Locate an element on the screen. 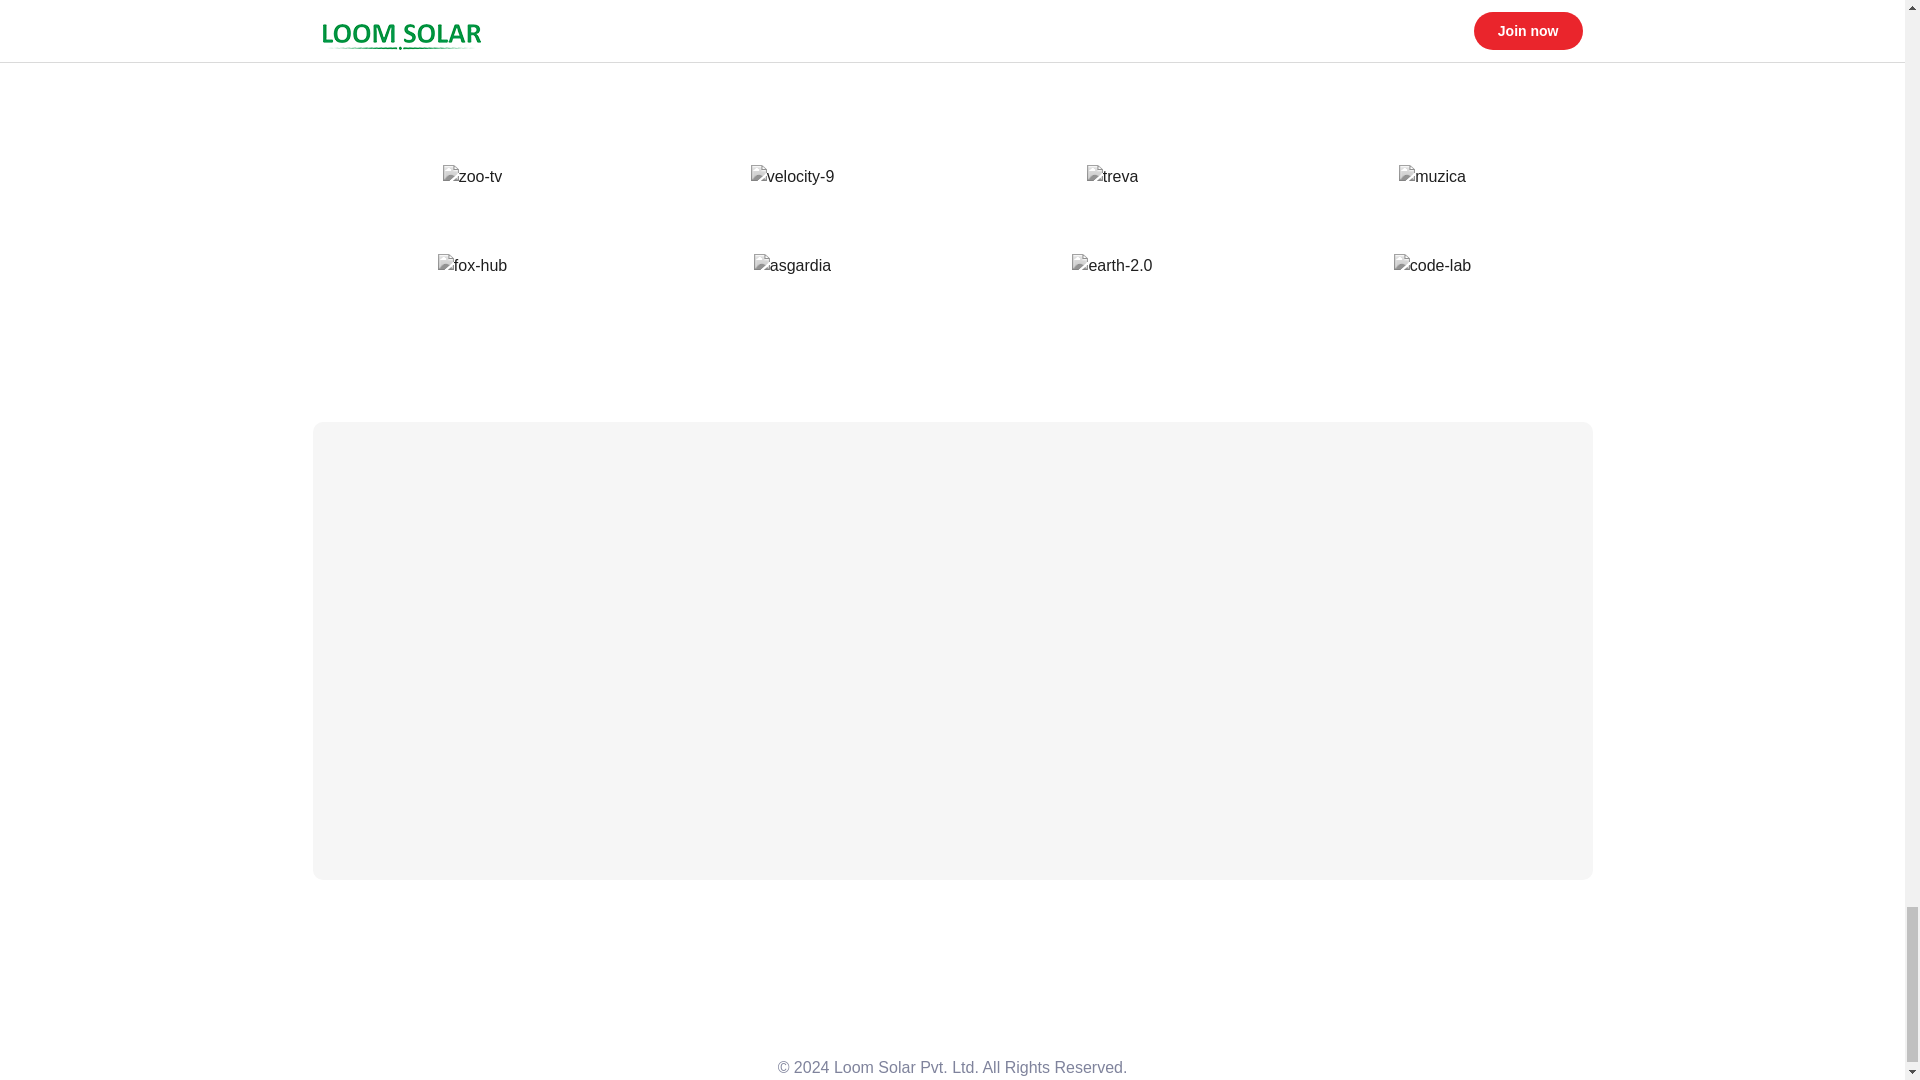 This screenshot has width=1920, height=1080. zoo-tv is located at coordinates (473, 177).